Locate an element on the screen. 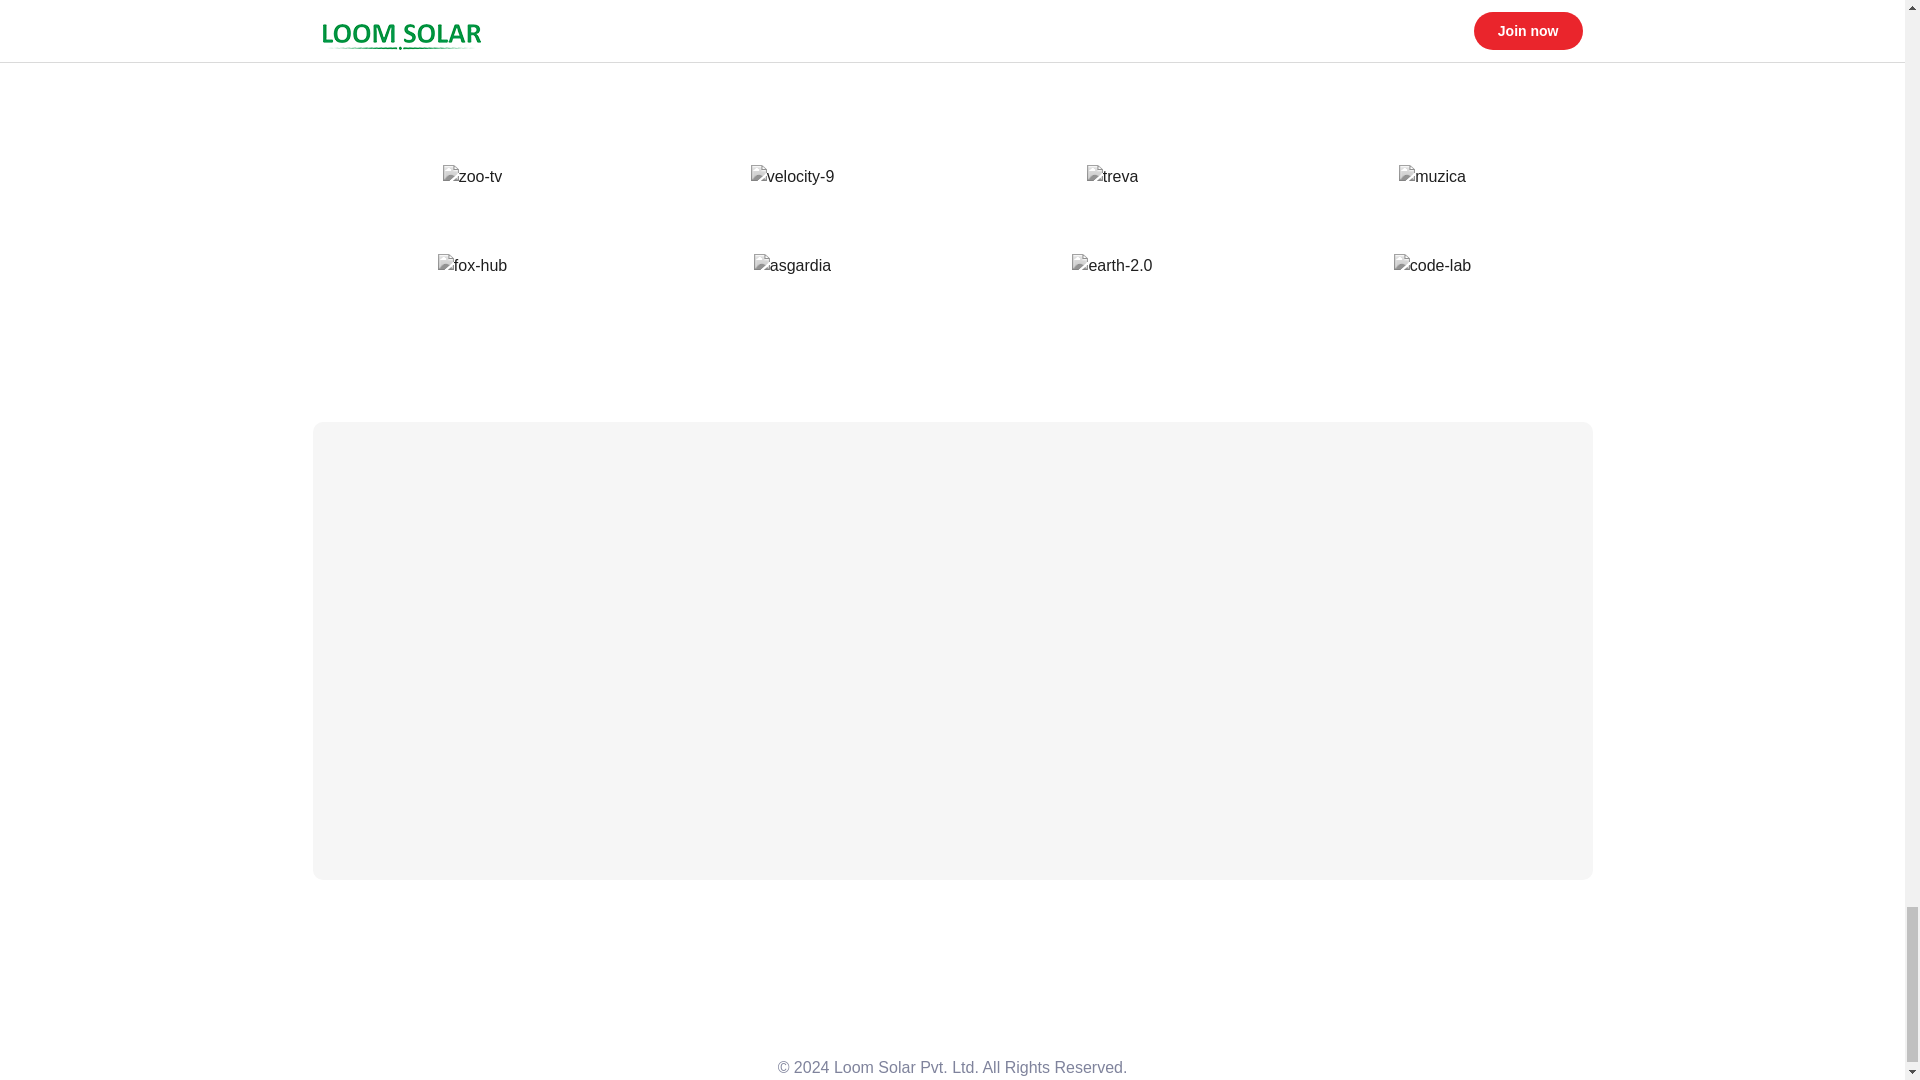 This screenshot has width=1920, height=1080. zoo-tv is located at coordinates (473, 177).